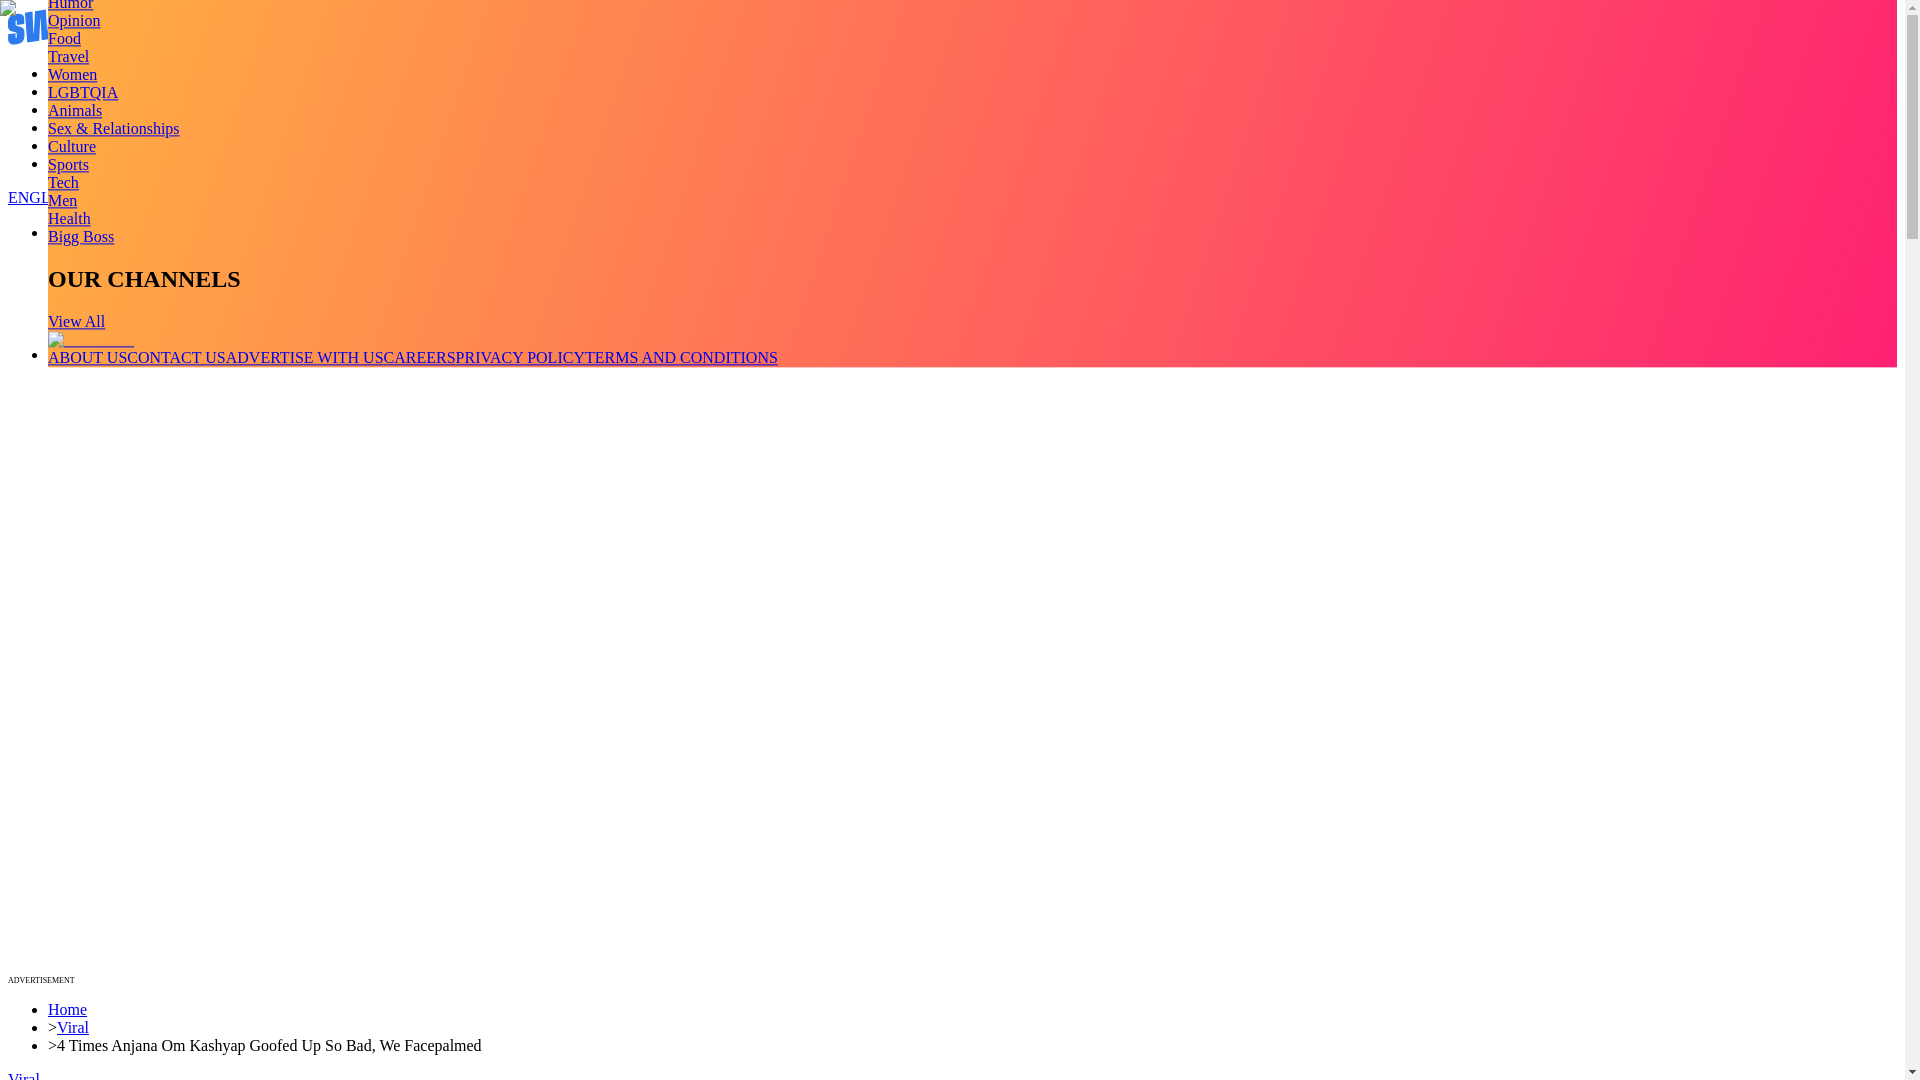  What do you see at coordinates (78, 163) in the screenshot?
I see `Spotlight` at bounding box center [78, 163].